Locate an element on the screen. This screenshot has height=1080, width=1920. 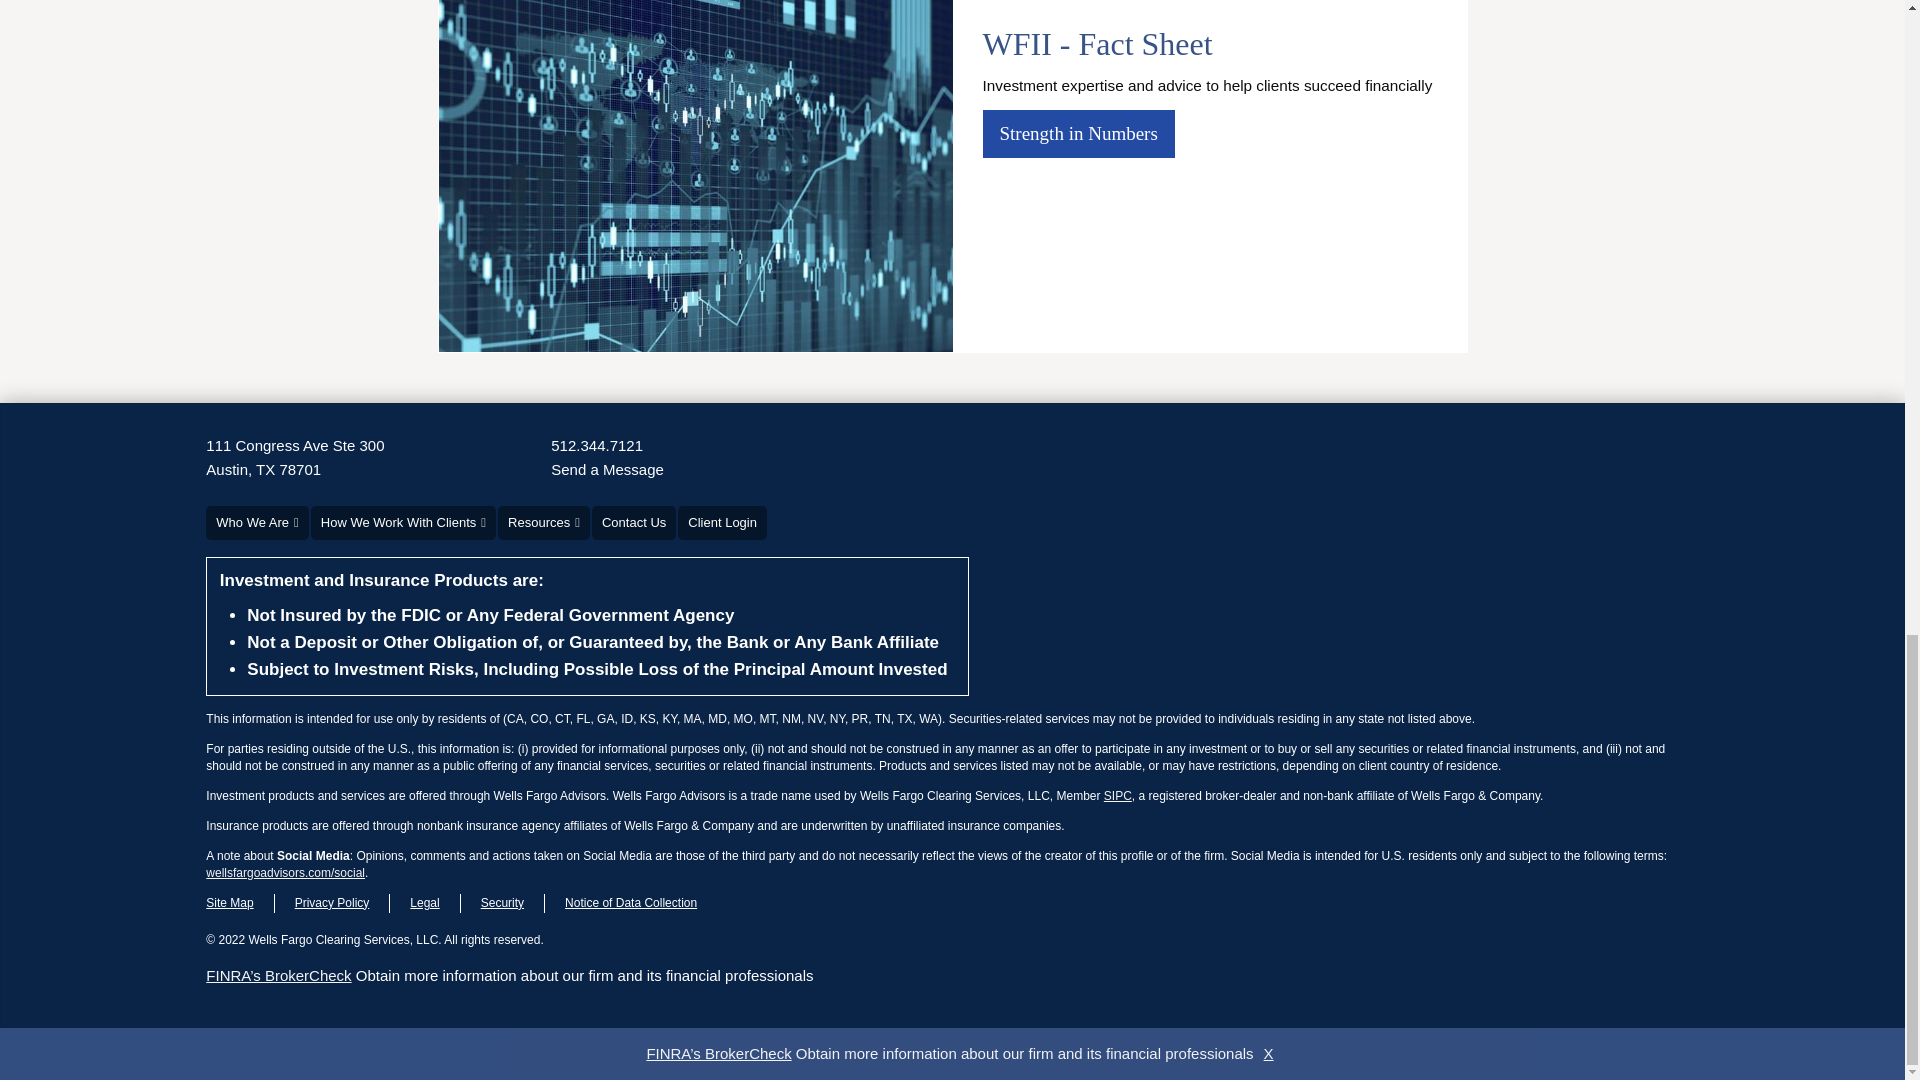
Strength in Numbers is located at coordinates (1077, 133).